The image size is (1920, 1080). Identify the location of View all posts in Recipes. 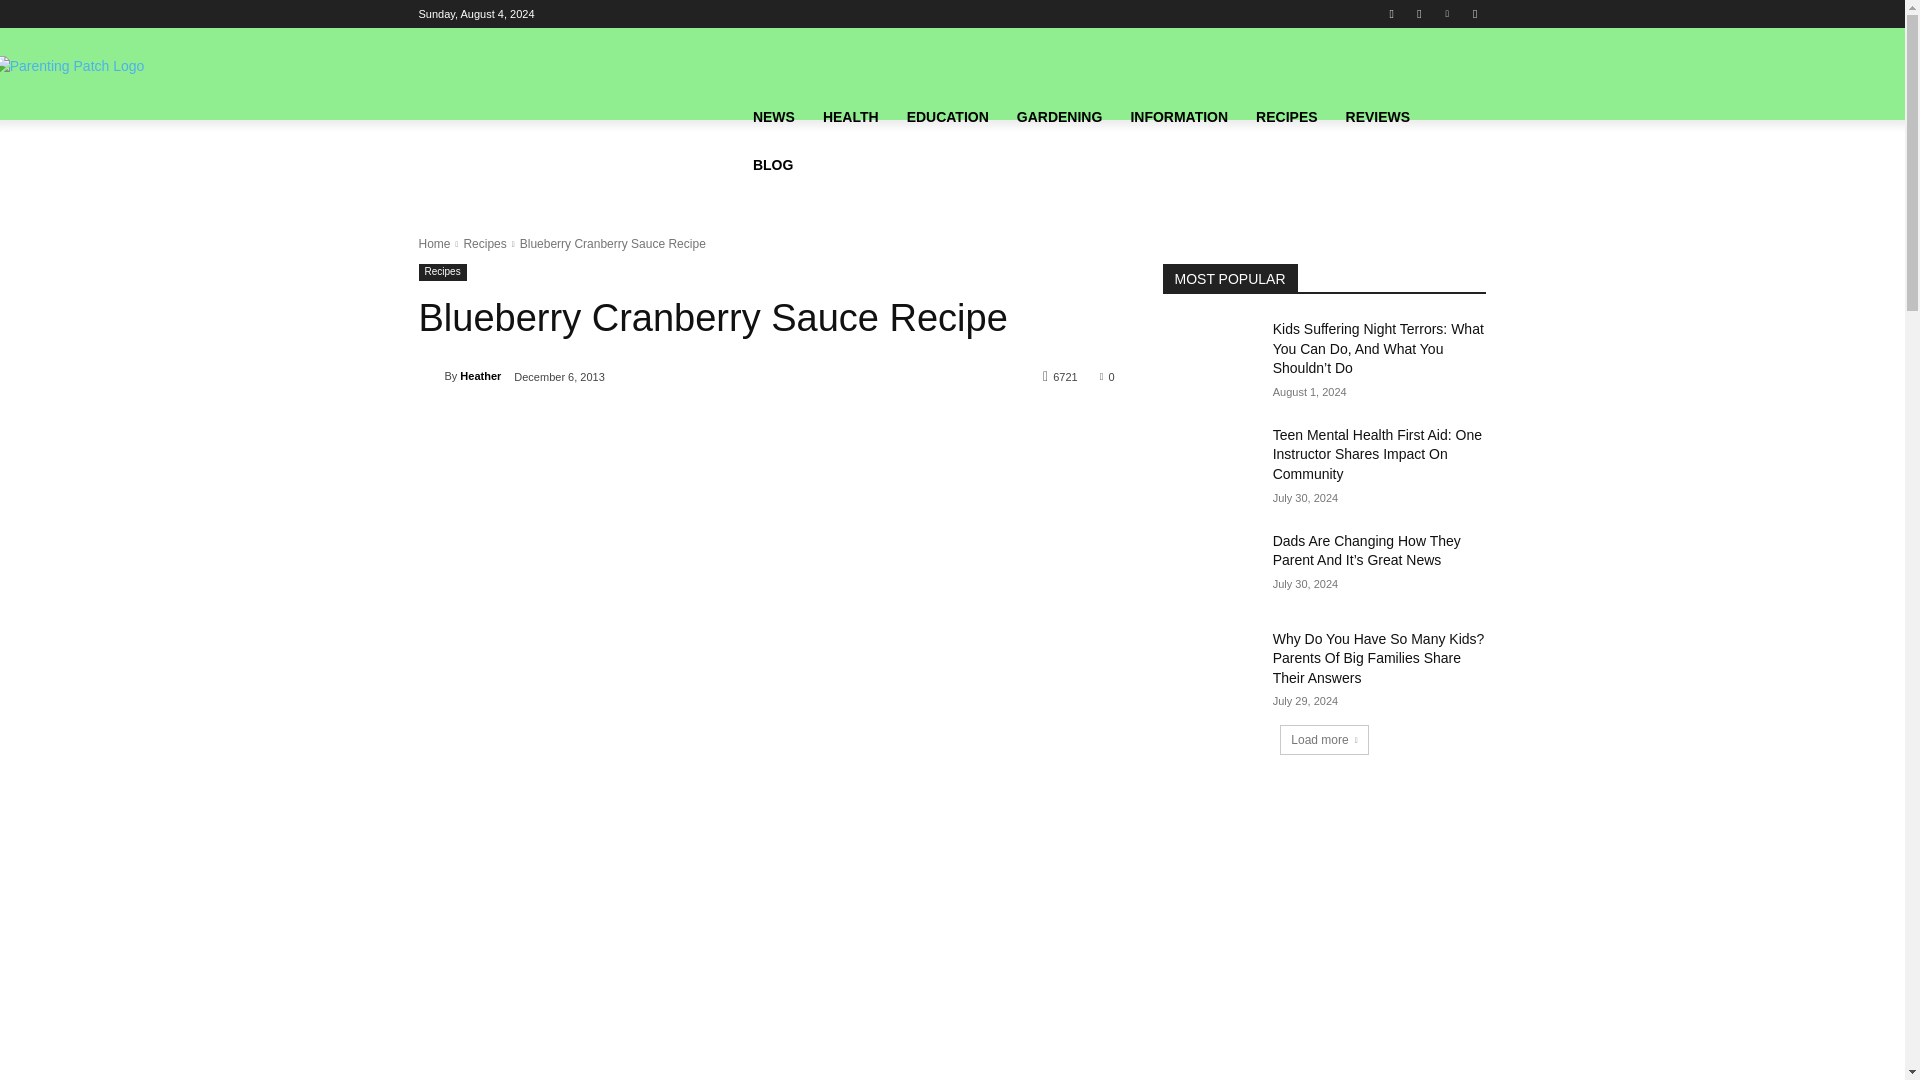
(484, 243).